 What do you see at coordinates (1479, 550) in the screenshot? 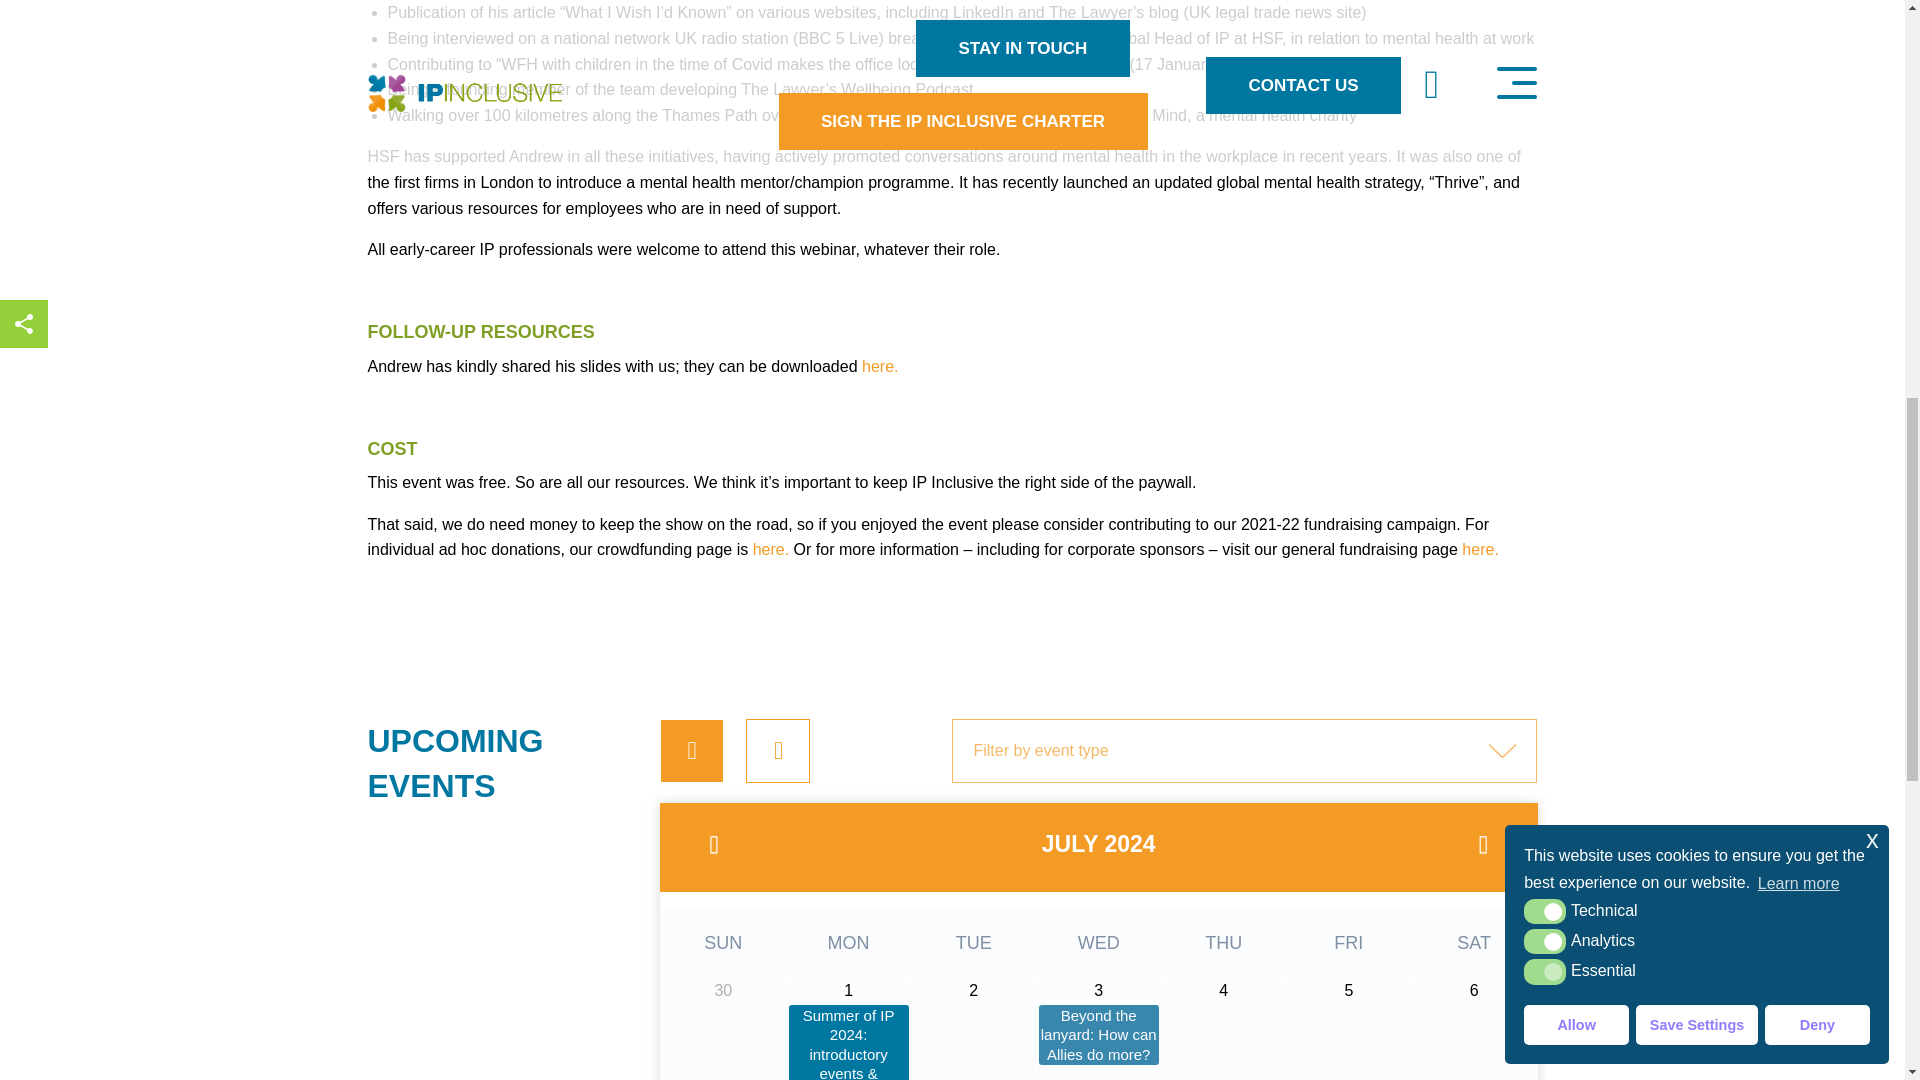
I see `here.` at bounding box center [1479, 550].